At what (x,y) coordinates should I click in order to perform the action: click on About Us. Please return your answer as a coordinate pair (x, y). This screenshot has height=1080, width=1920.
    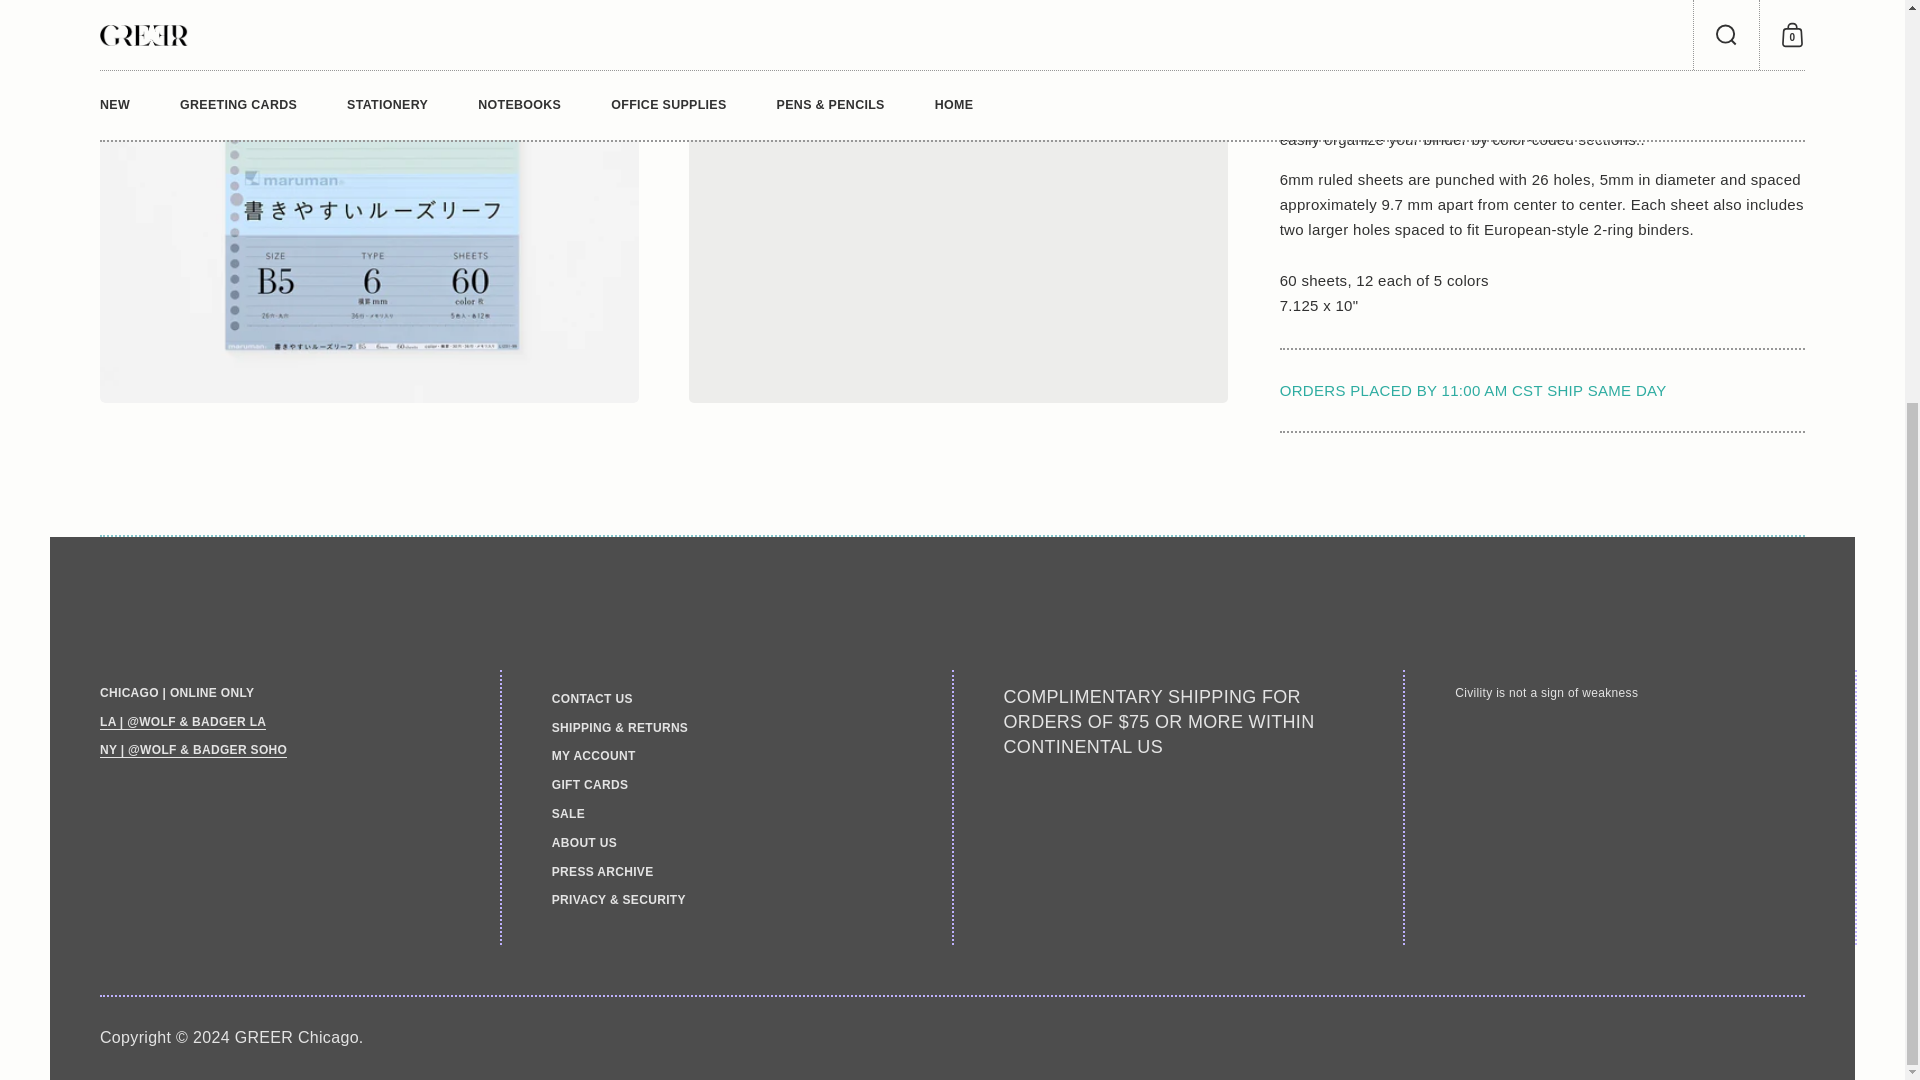
    Looking at the image, I should click on (182, 722).